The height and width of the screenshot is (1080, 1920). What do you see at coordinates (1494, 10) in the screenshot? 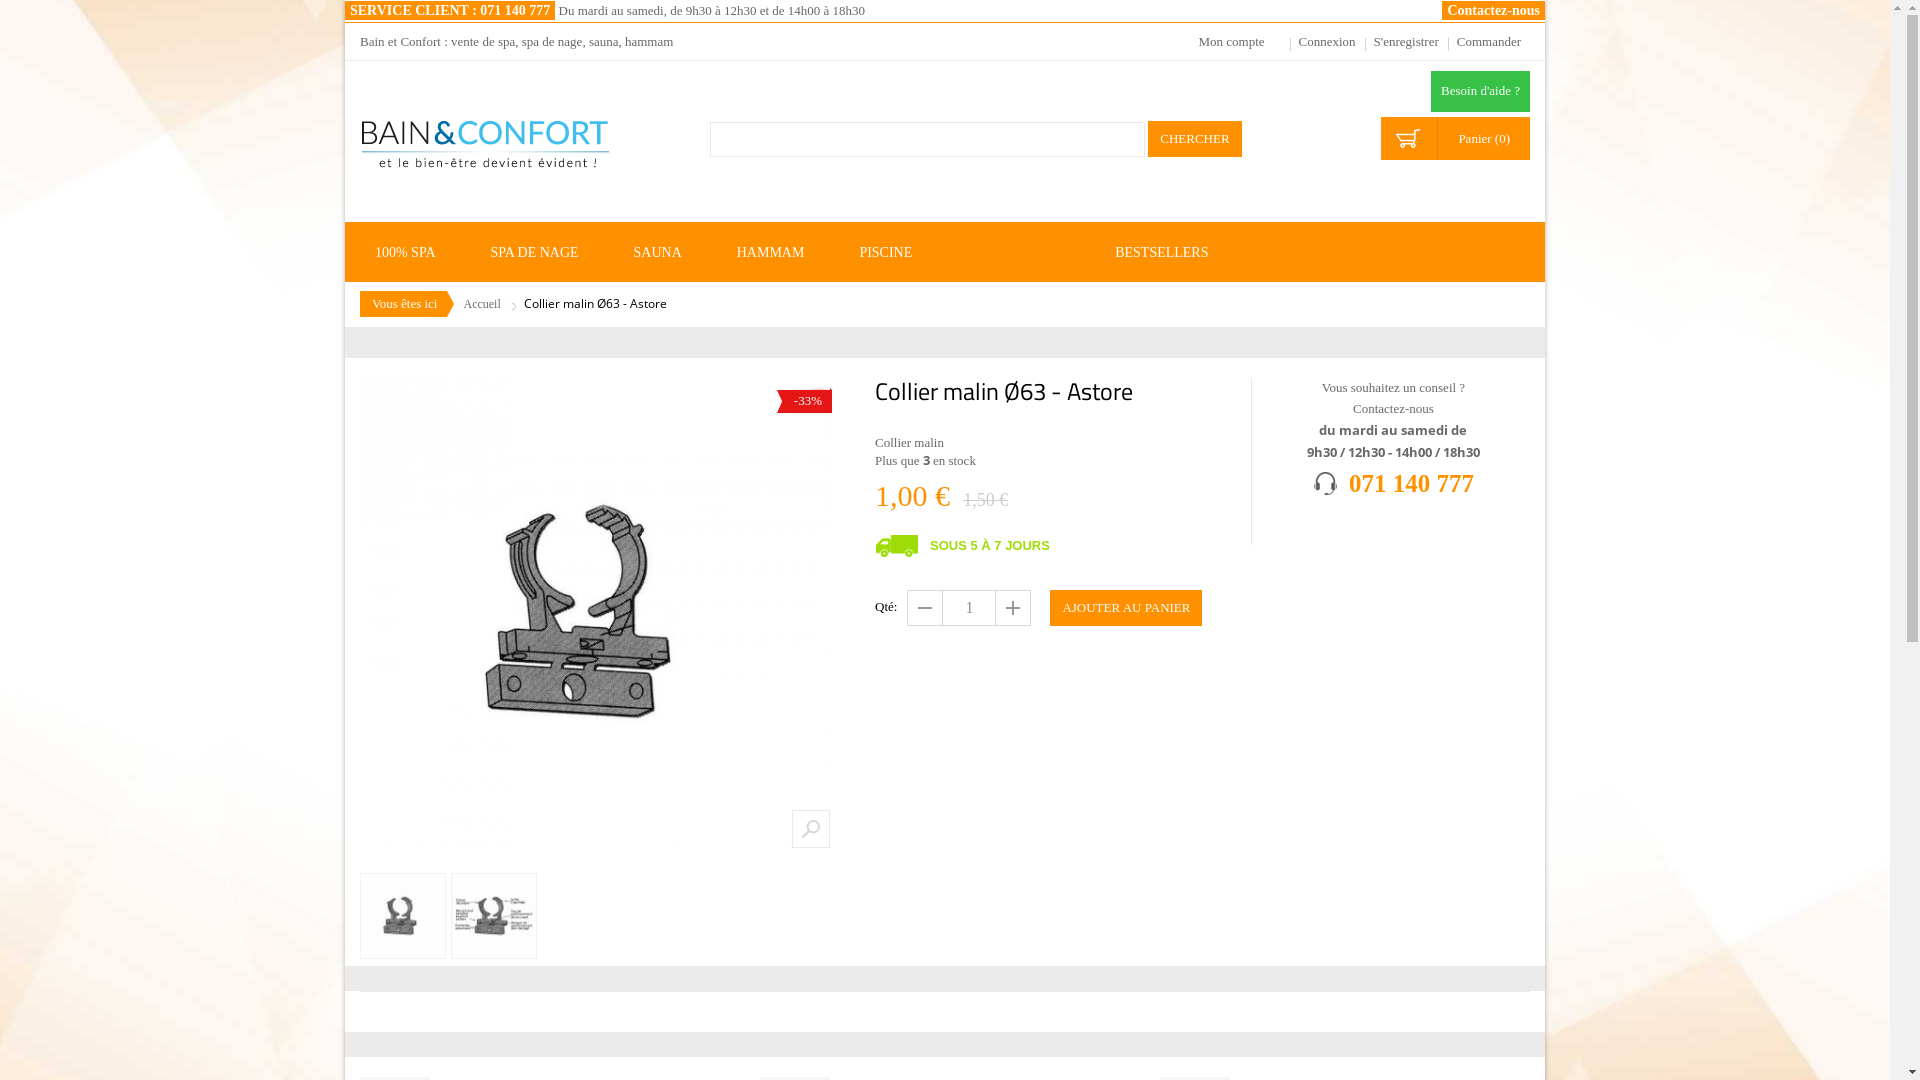
I see `Contactez-nous` at bounding box center [1494, 10].